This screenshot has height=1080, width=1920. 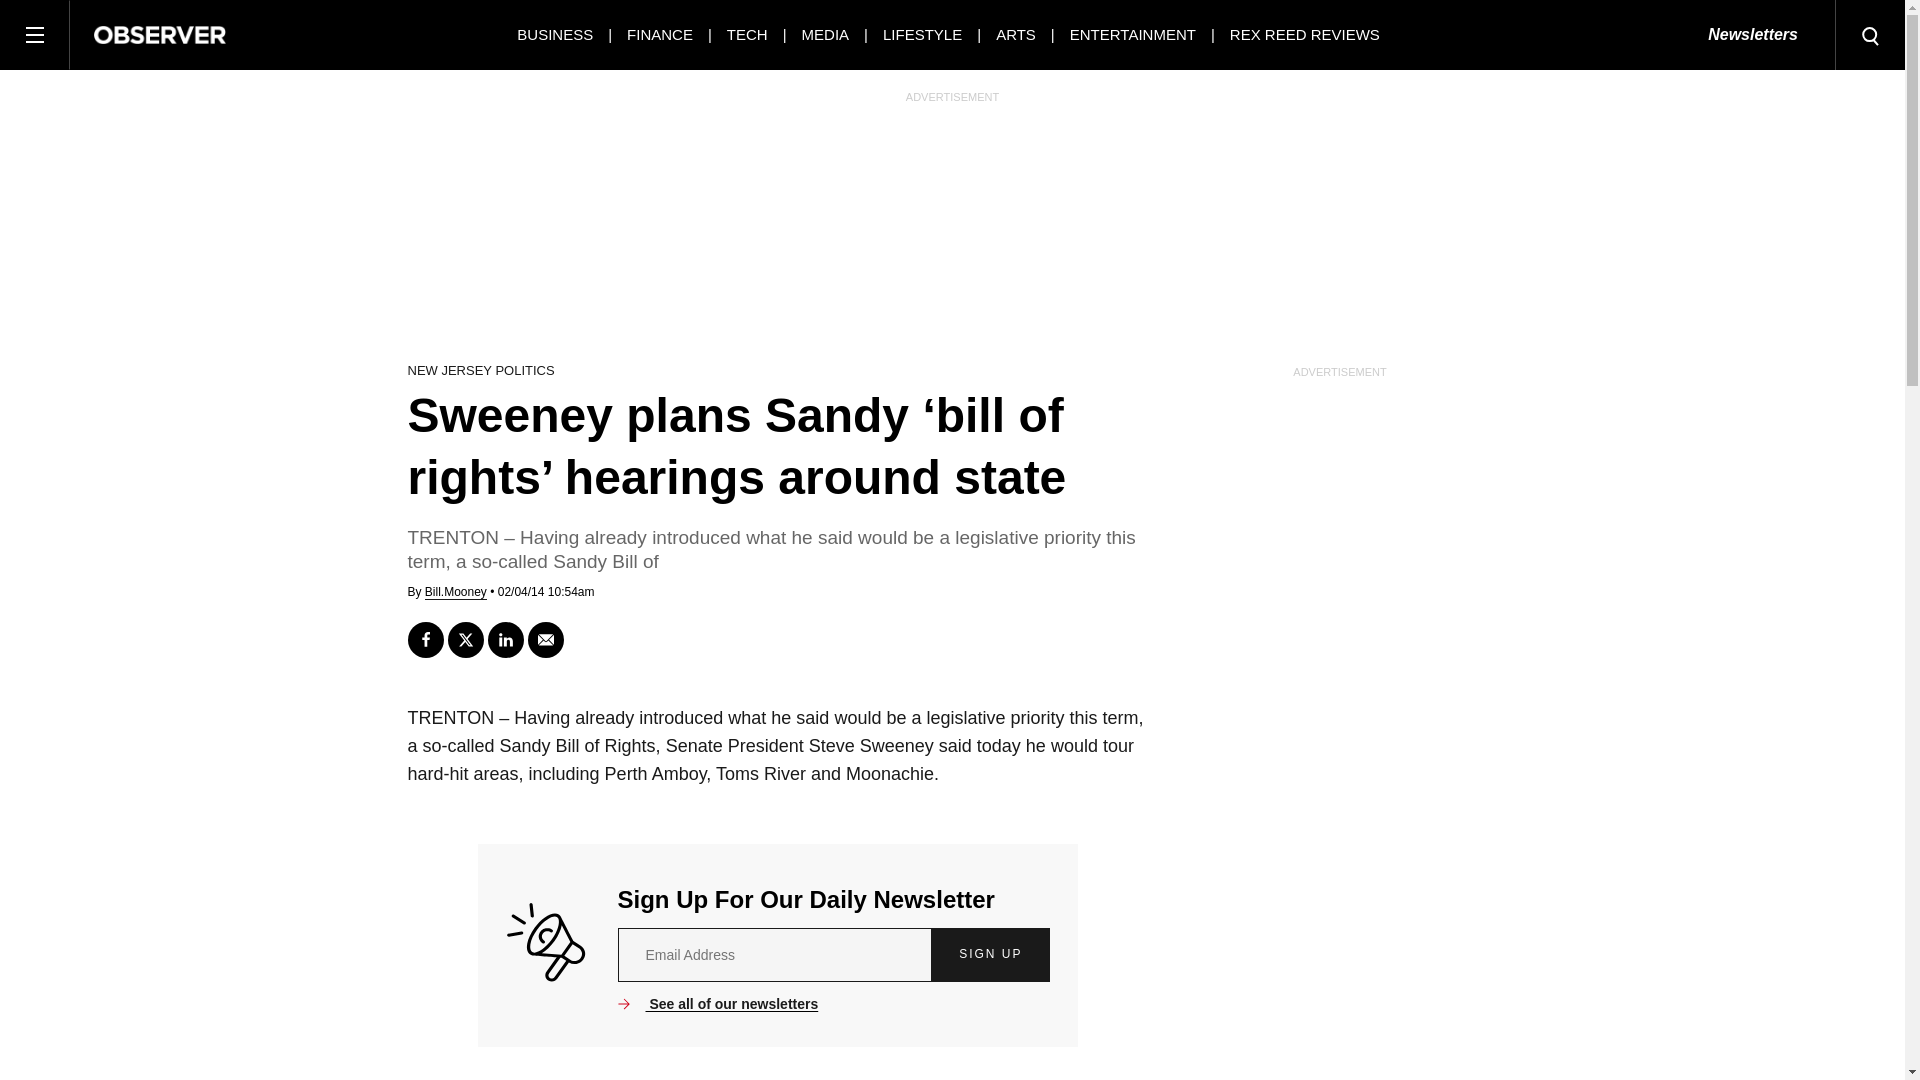 I want to click on TECH, so click(x=748, y=34).